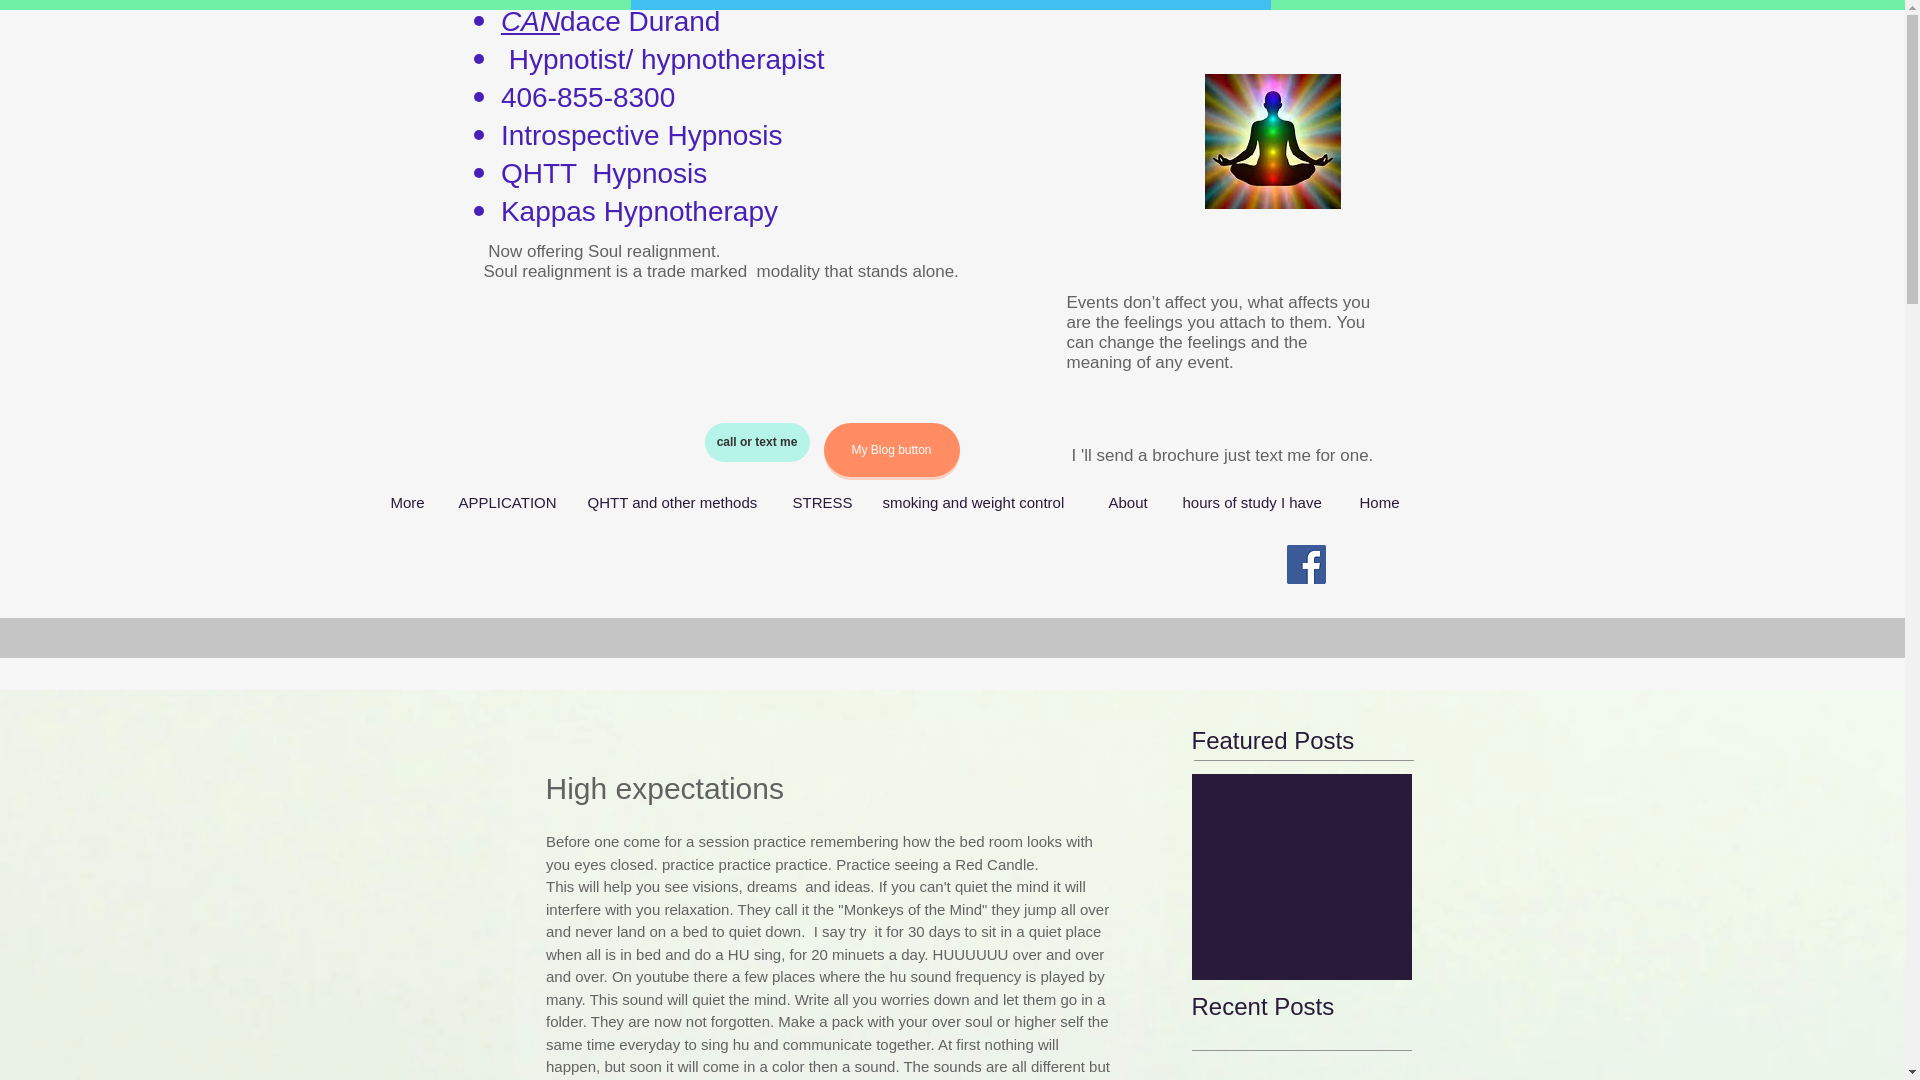 Image resolution: width=1920 pixels, height=1080 pixels. What do you see at coordinates (892, 450) in the screenshot?
I see `My Blog button` at bounding box center [892, 450].